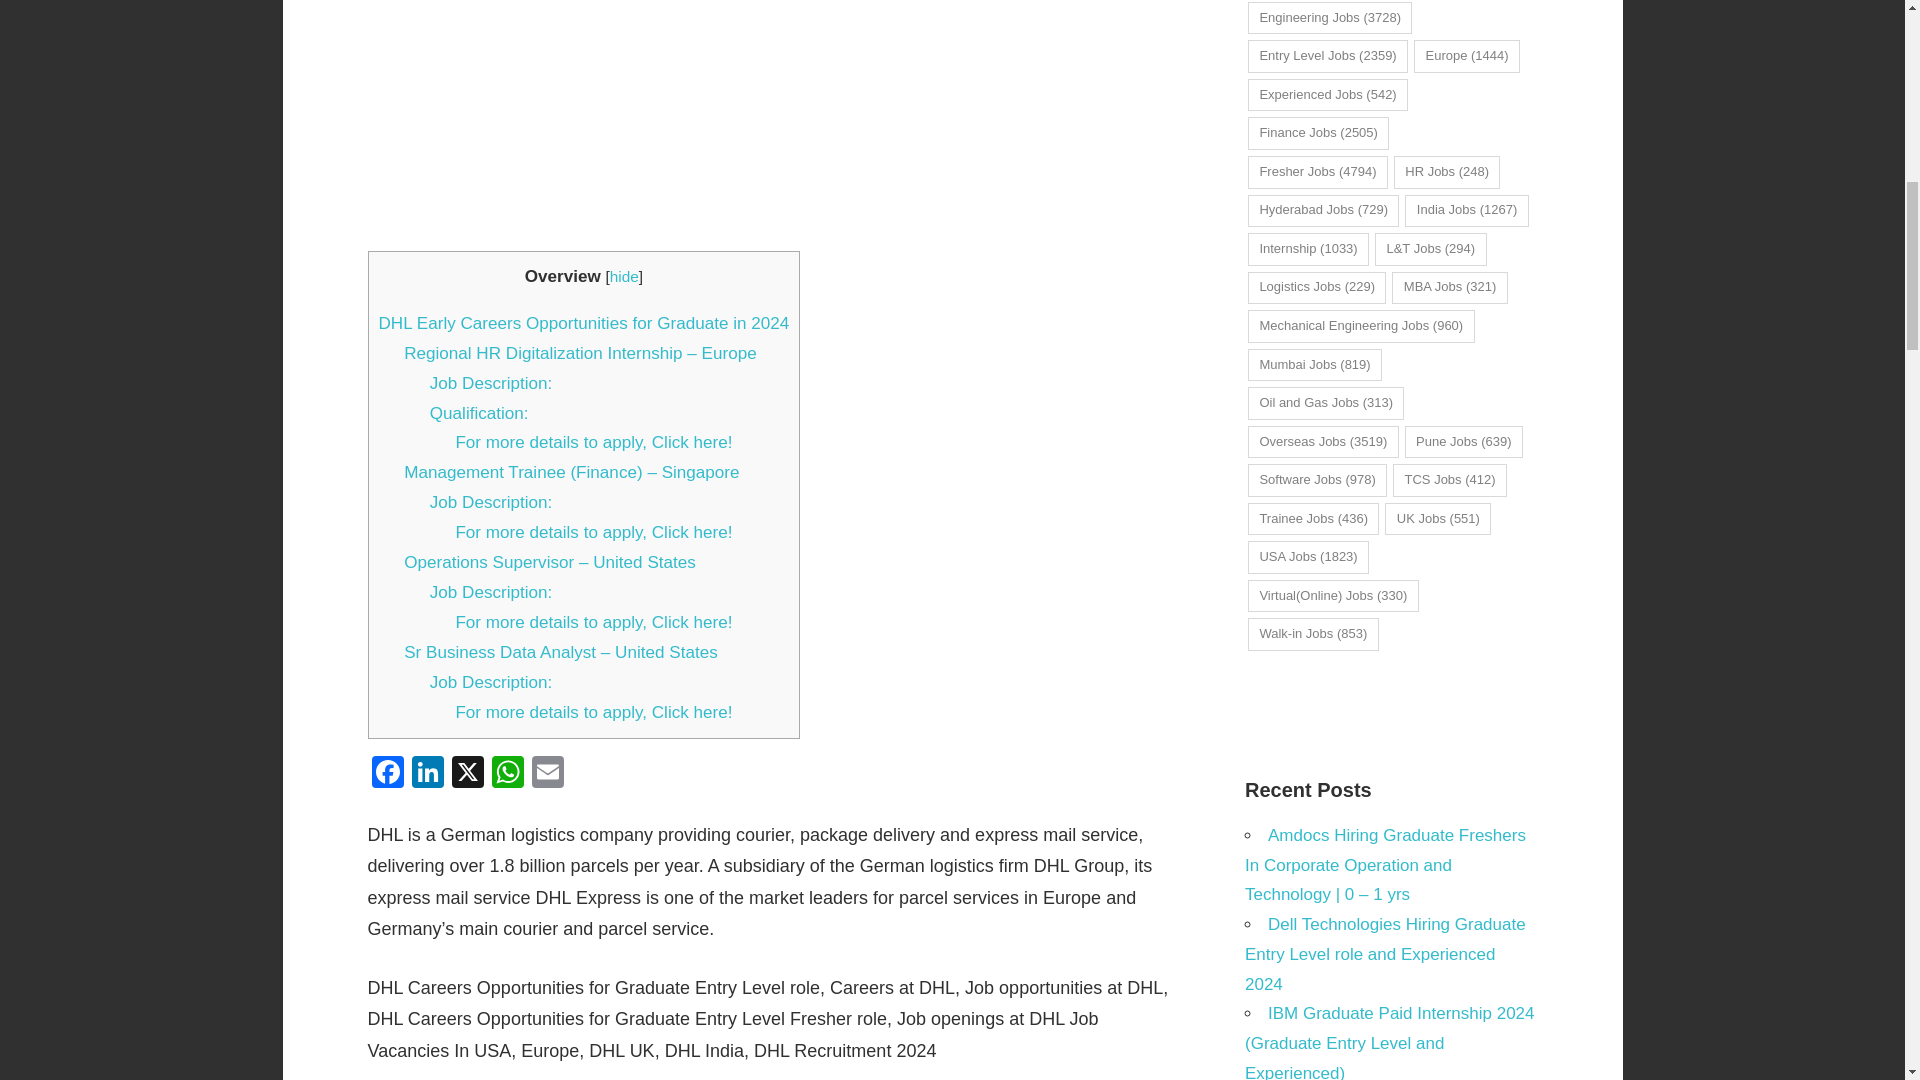  What do you see at coordinates (388, 774) in the screenshot?
I see `Facebook` at bounding box center [388, 774].